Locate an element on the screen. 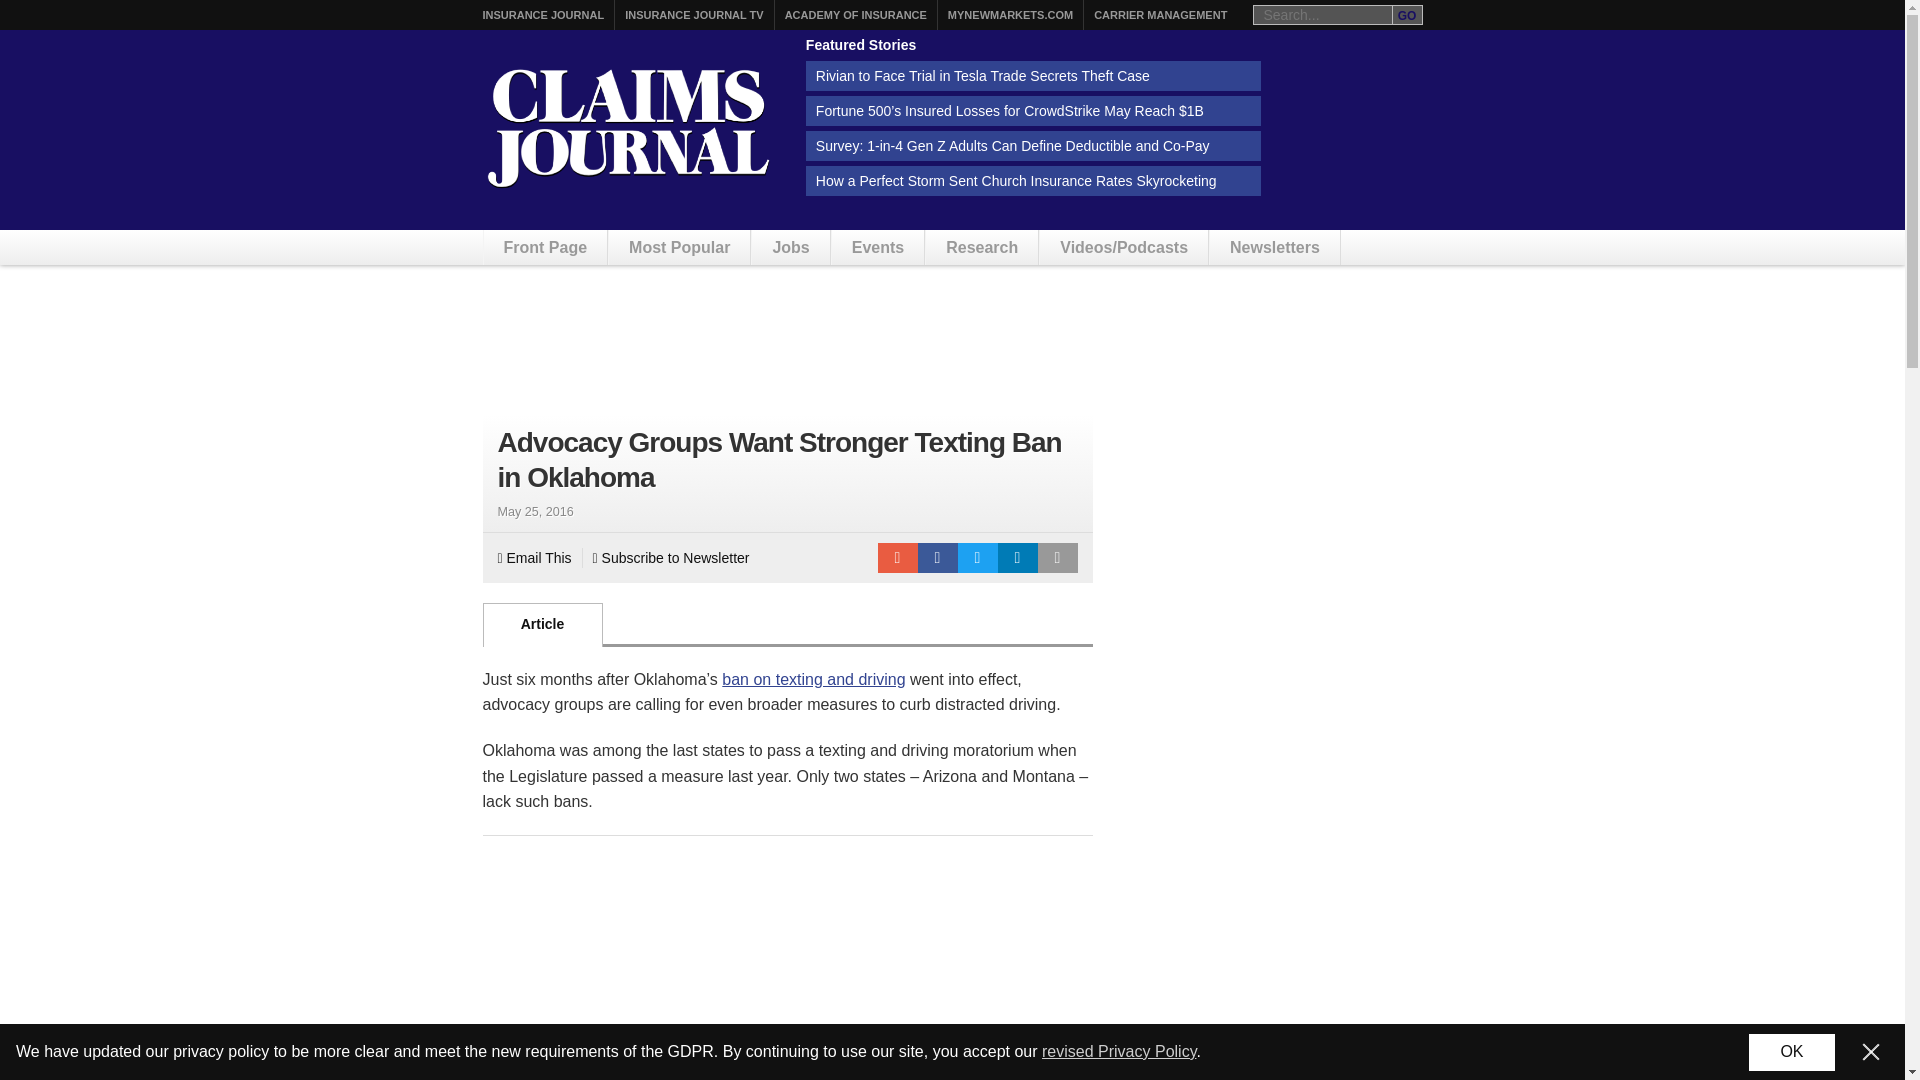  Most Popular is located at coordinates (679, 247).